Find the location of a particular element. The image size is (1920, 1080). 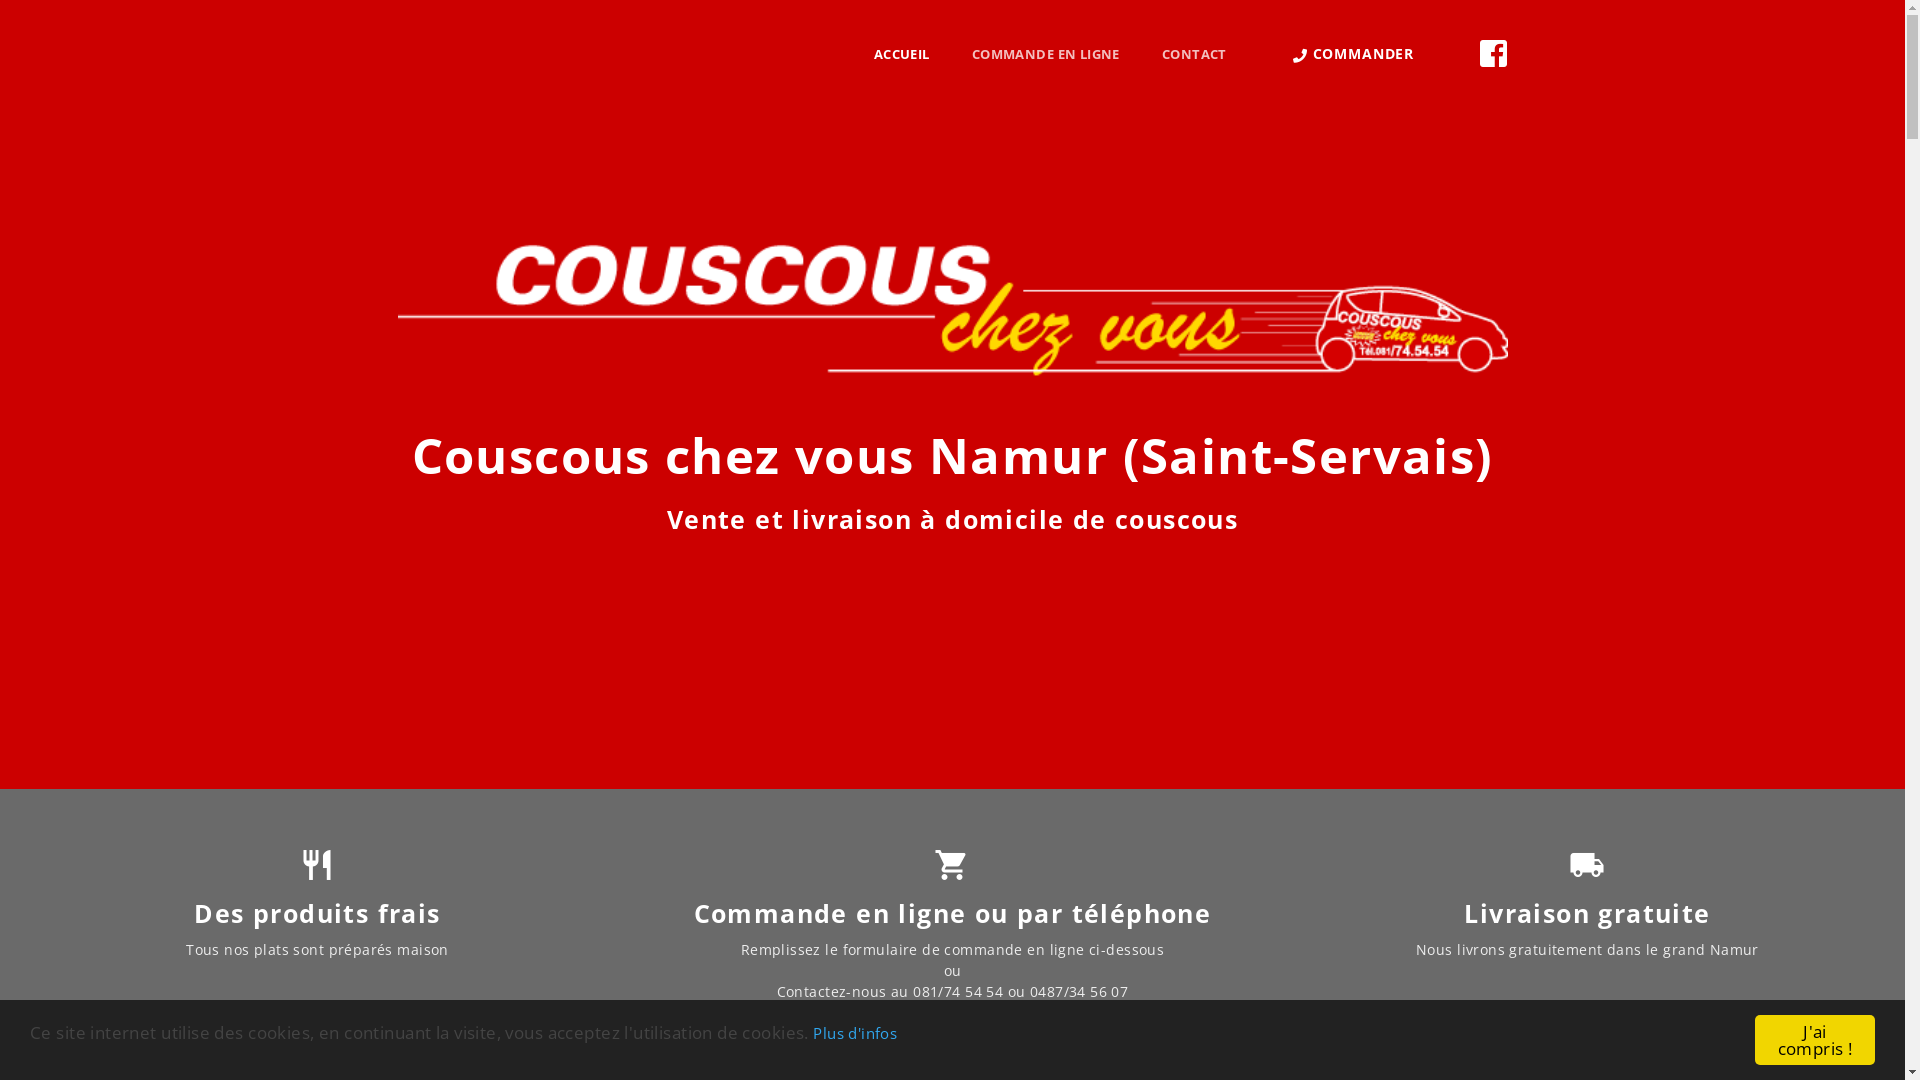

COMMANDE EN LIGNE is located at coordinates (1046, 55).